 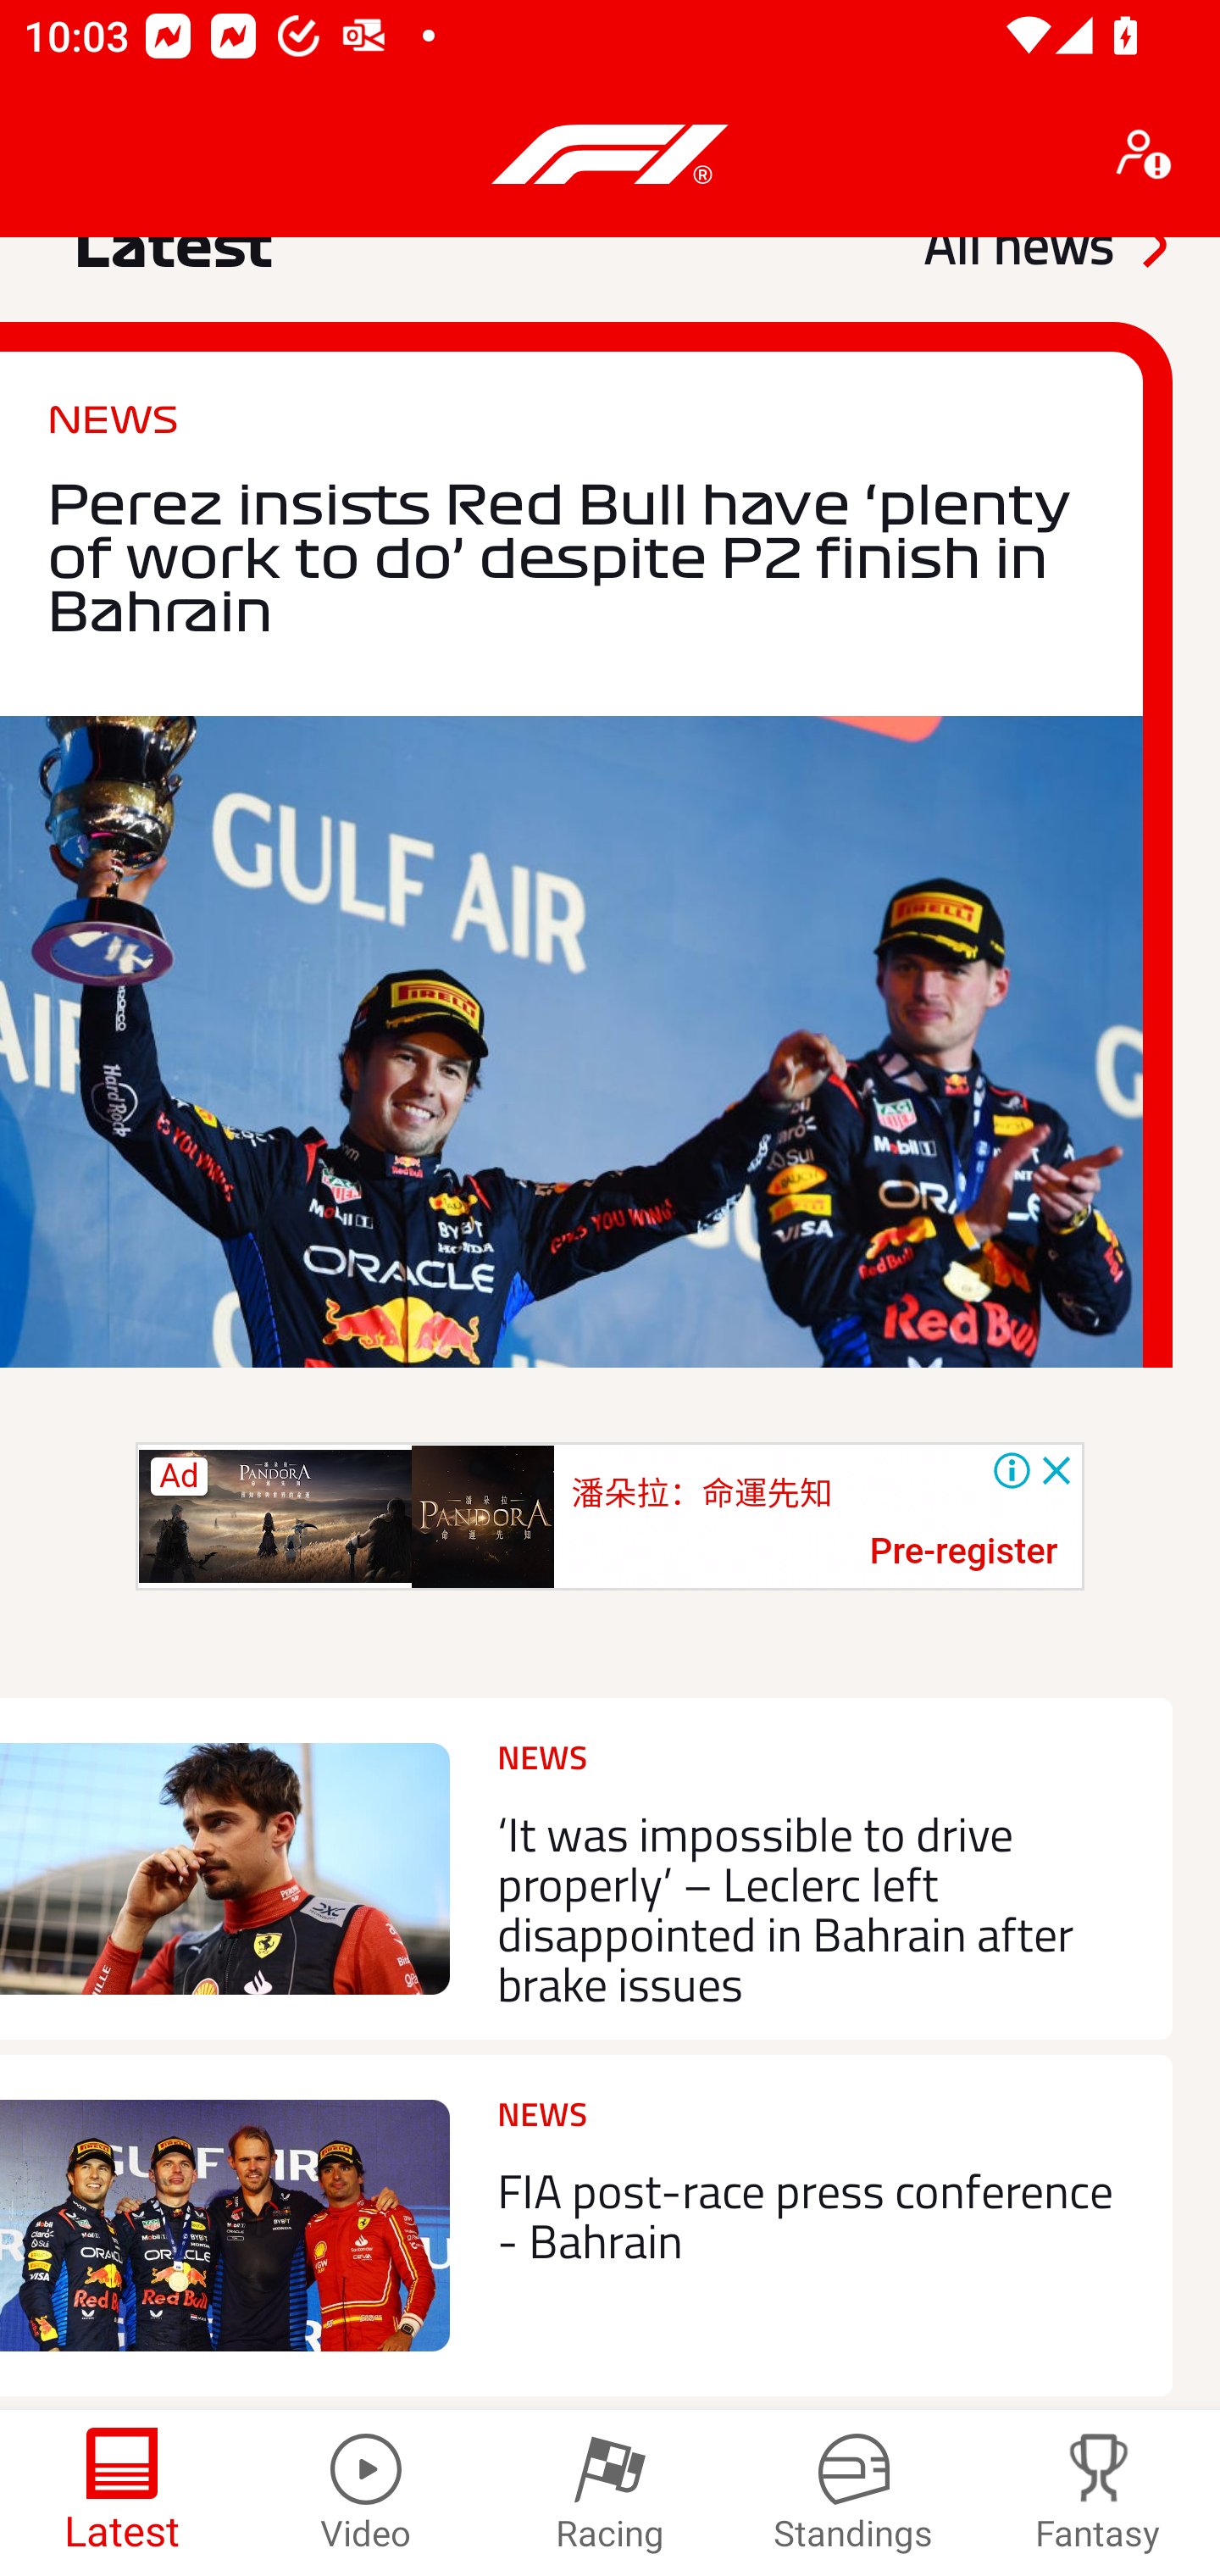 What do you see at coordinates (610, 2493) in the screenshot?
I see `Racing` at bounding box center [610, 2493].